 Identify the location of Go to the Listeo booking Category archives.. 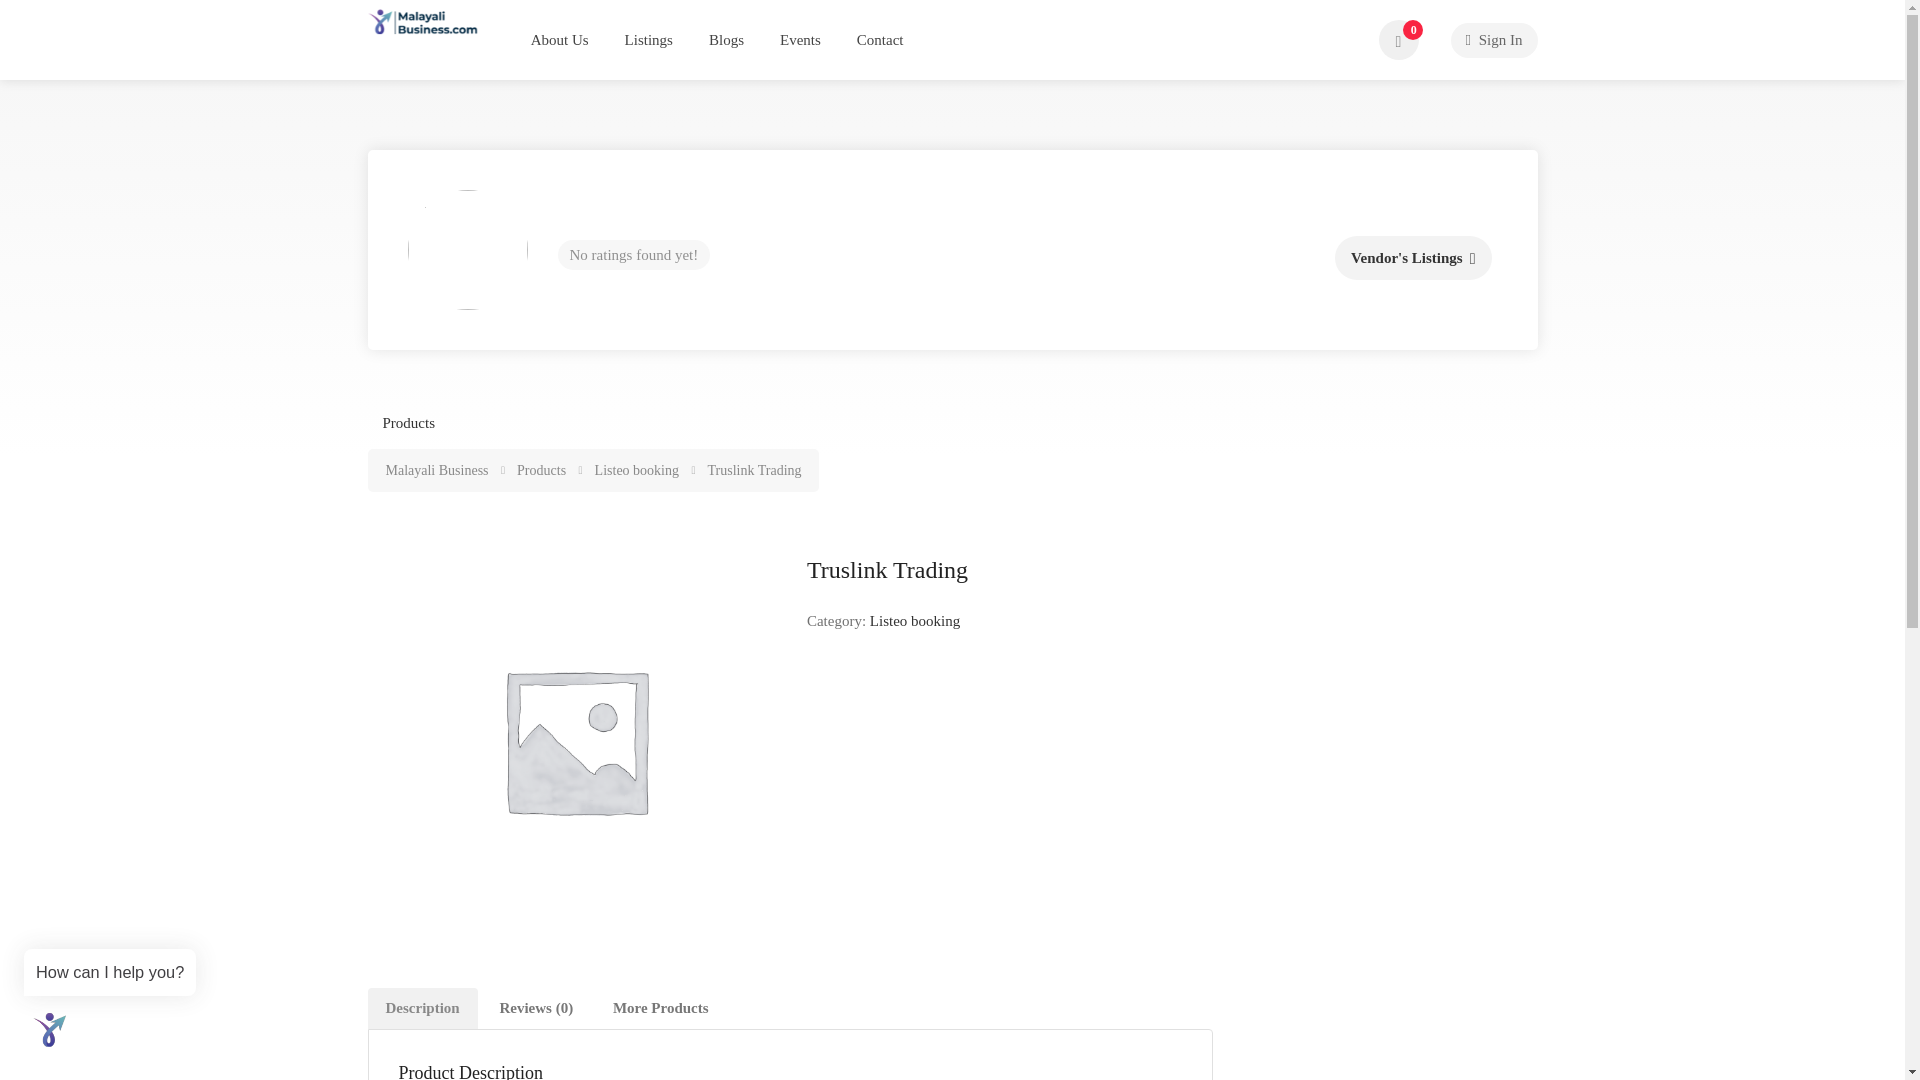
(638, 470).